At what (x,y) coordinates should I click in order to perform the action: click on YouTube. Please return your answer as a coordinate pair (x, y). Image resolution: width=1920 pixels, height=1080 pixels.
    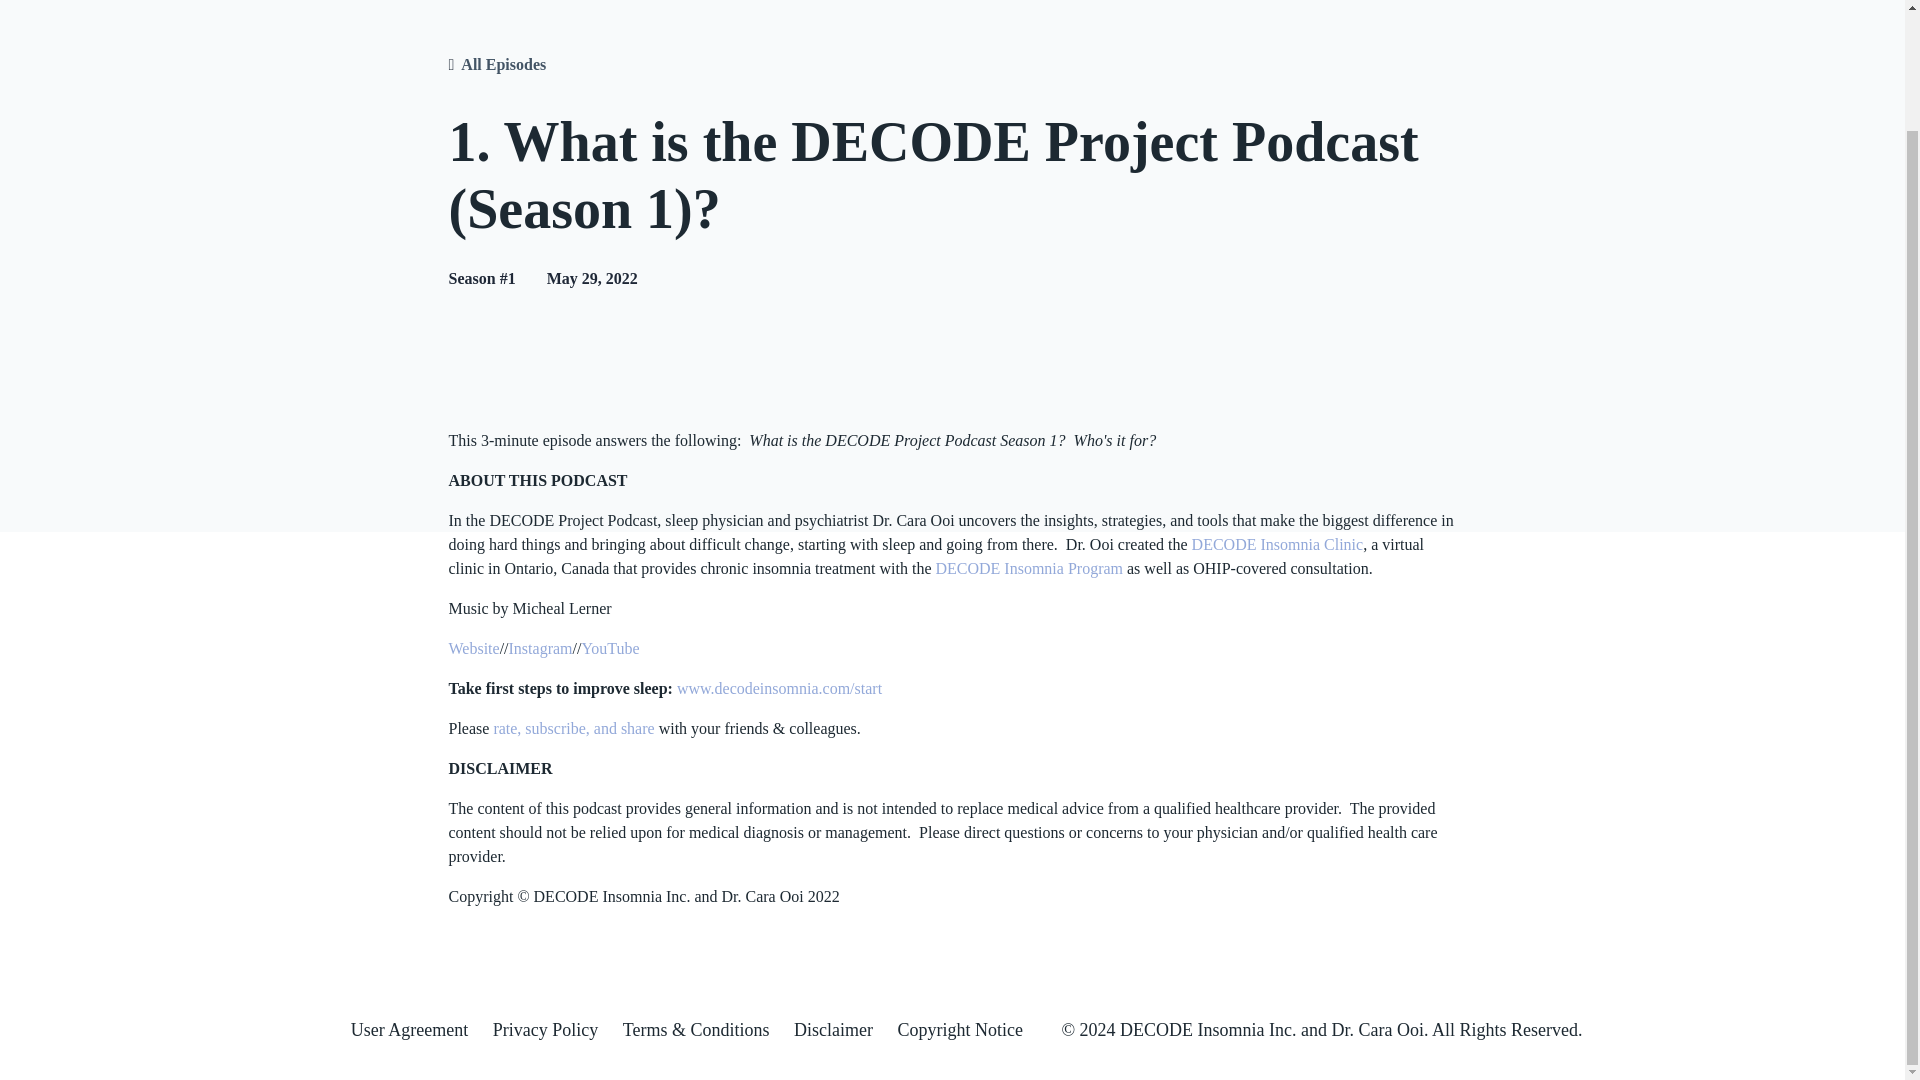
    Looking at the image, I should click on (610, 648).